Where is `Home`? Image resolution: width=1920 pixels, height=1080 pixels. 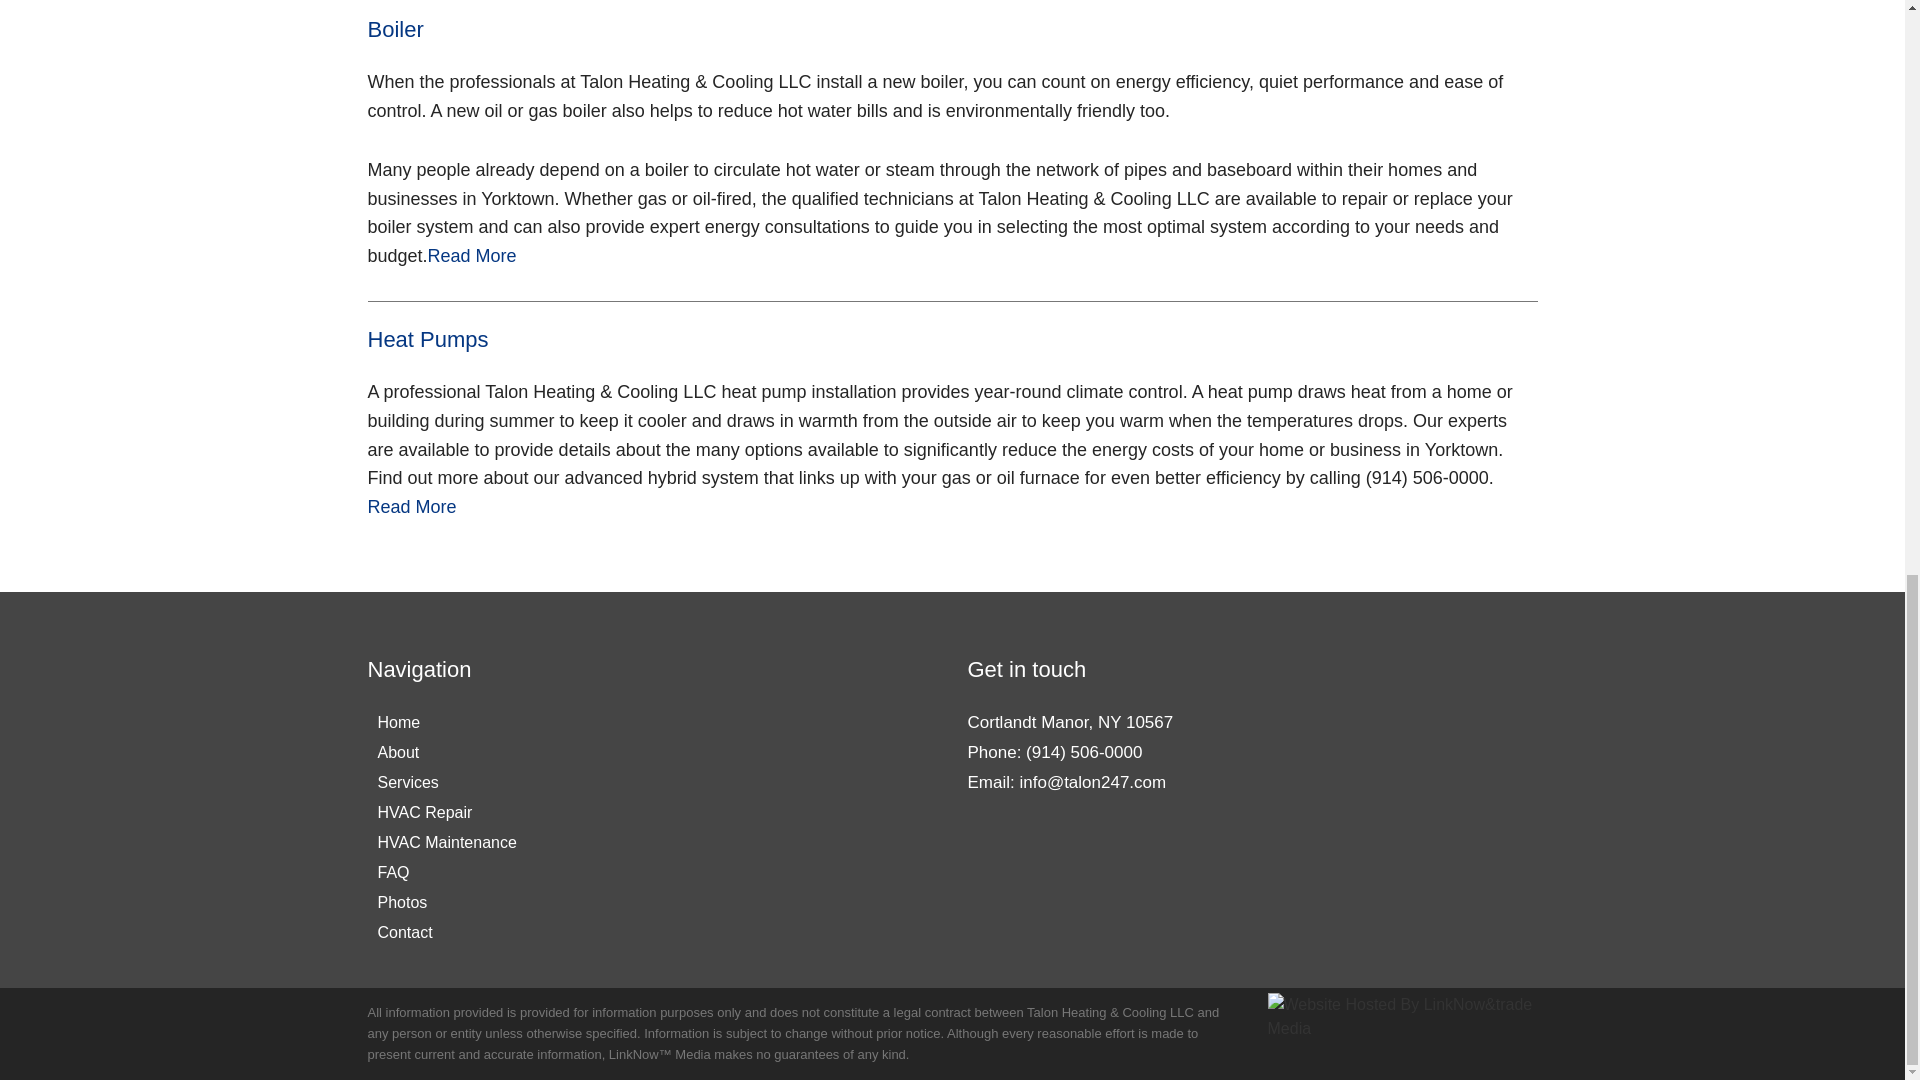 Home is located at coordinates (447, 722).